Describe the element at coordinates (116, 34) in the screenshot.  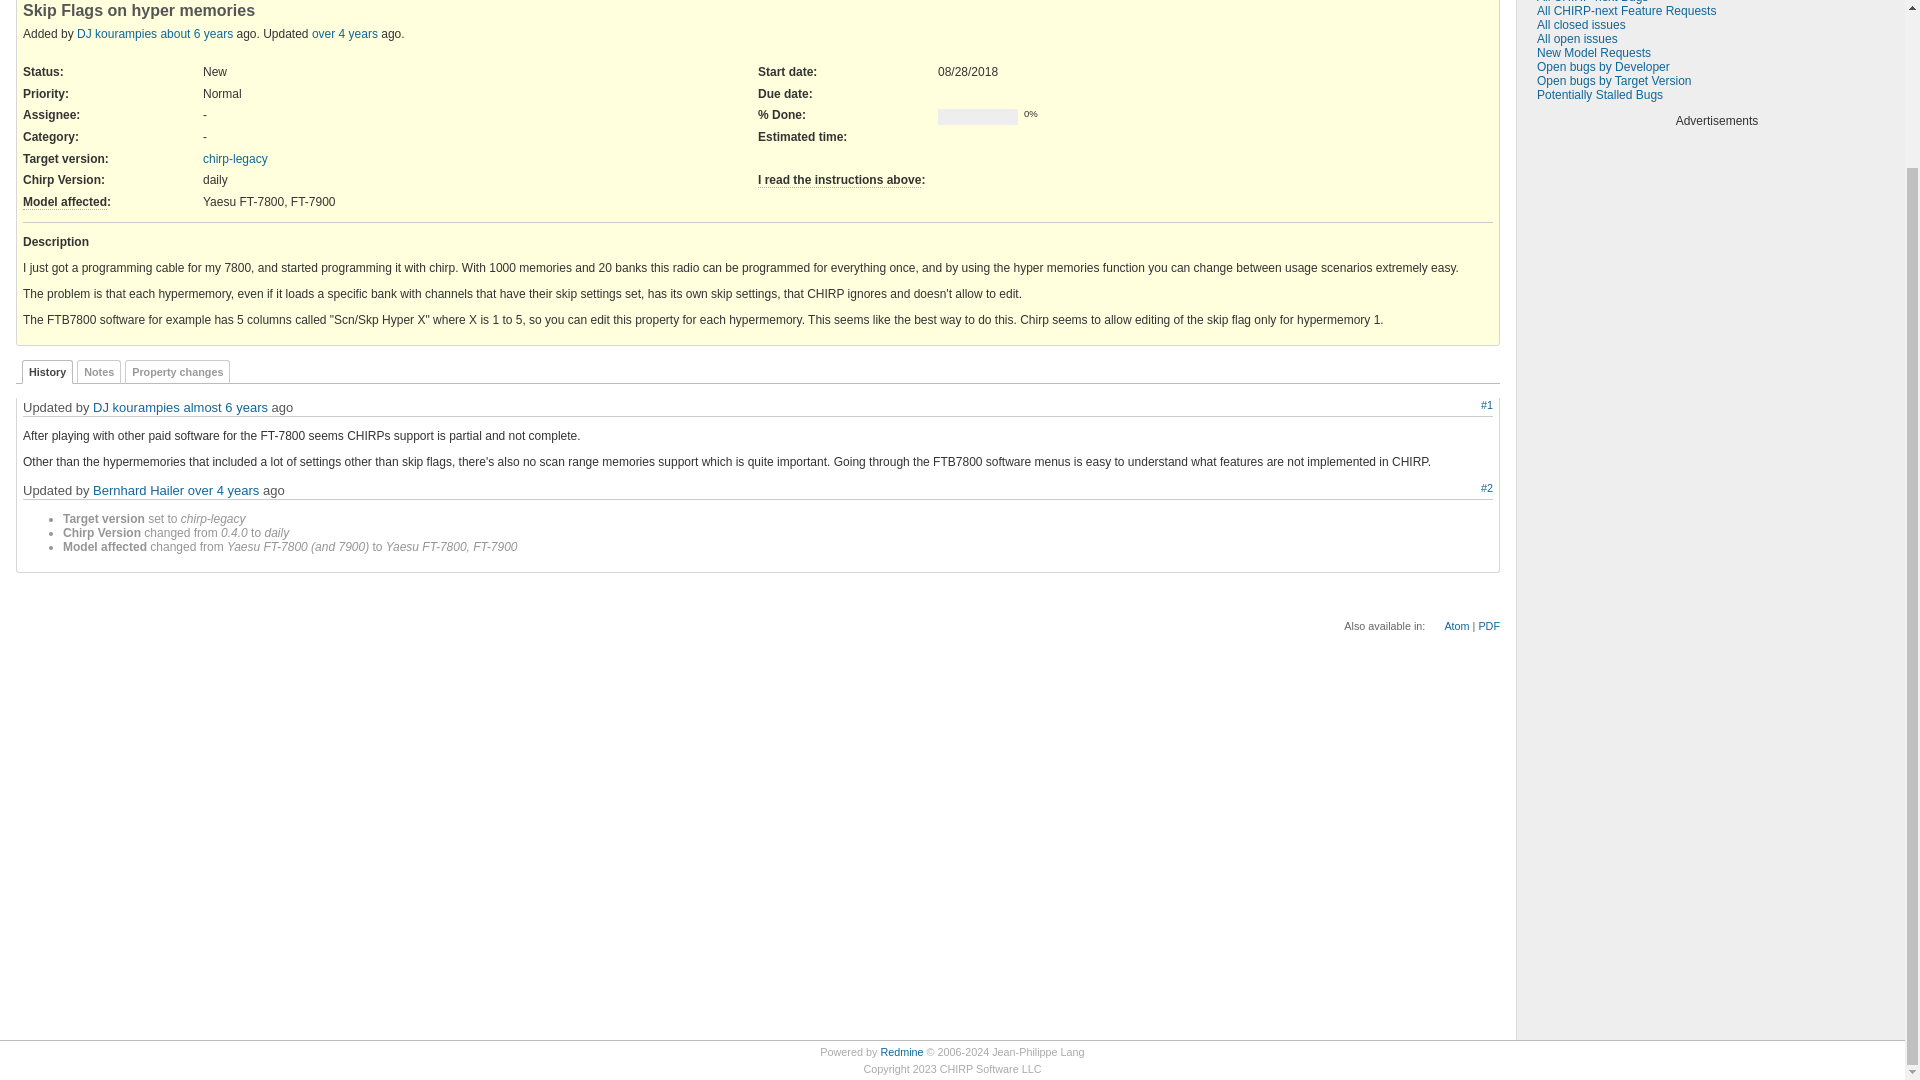
I see `DJ kourampies` at that location.